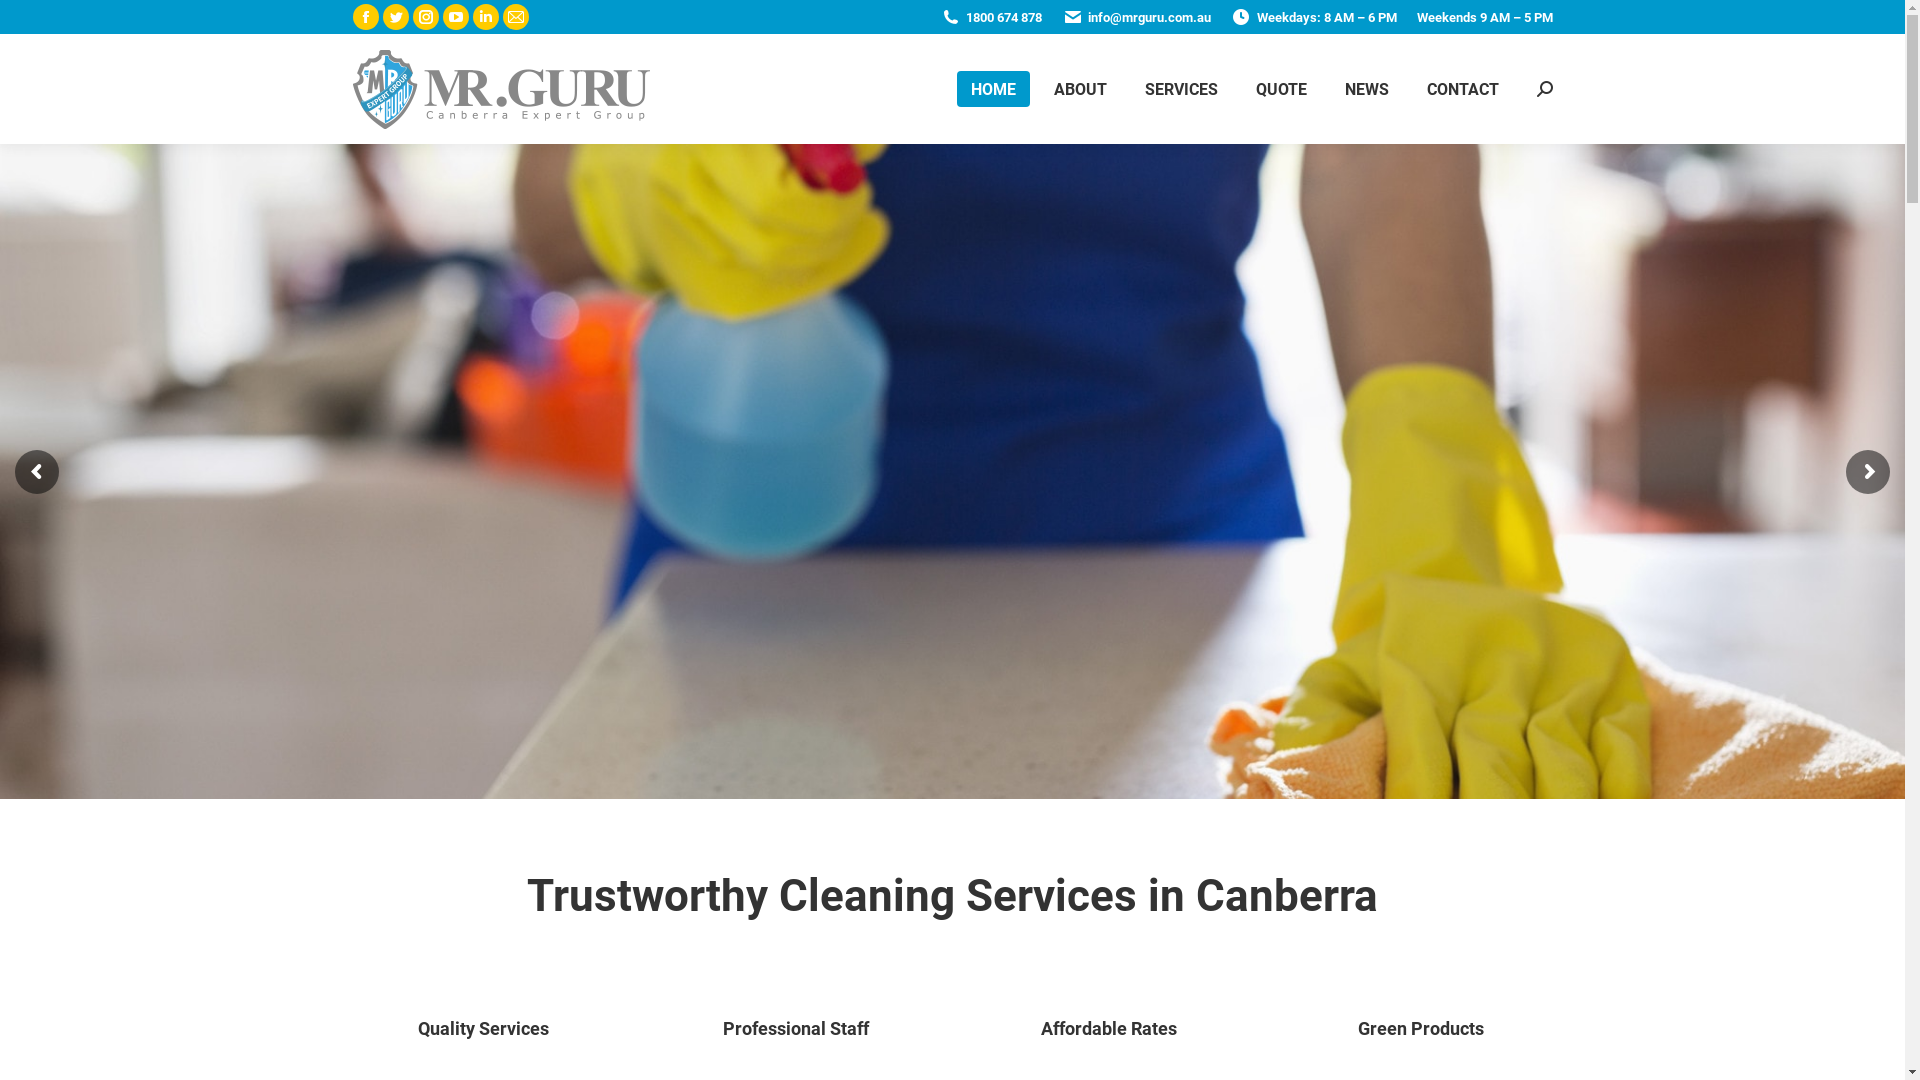 The width and height of the screenshot is (1920, 1080). Describe the element at coordinates (395, 17) in the screenshot. I see `Twitter page opens in new window` at that location.